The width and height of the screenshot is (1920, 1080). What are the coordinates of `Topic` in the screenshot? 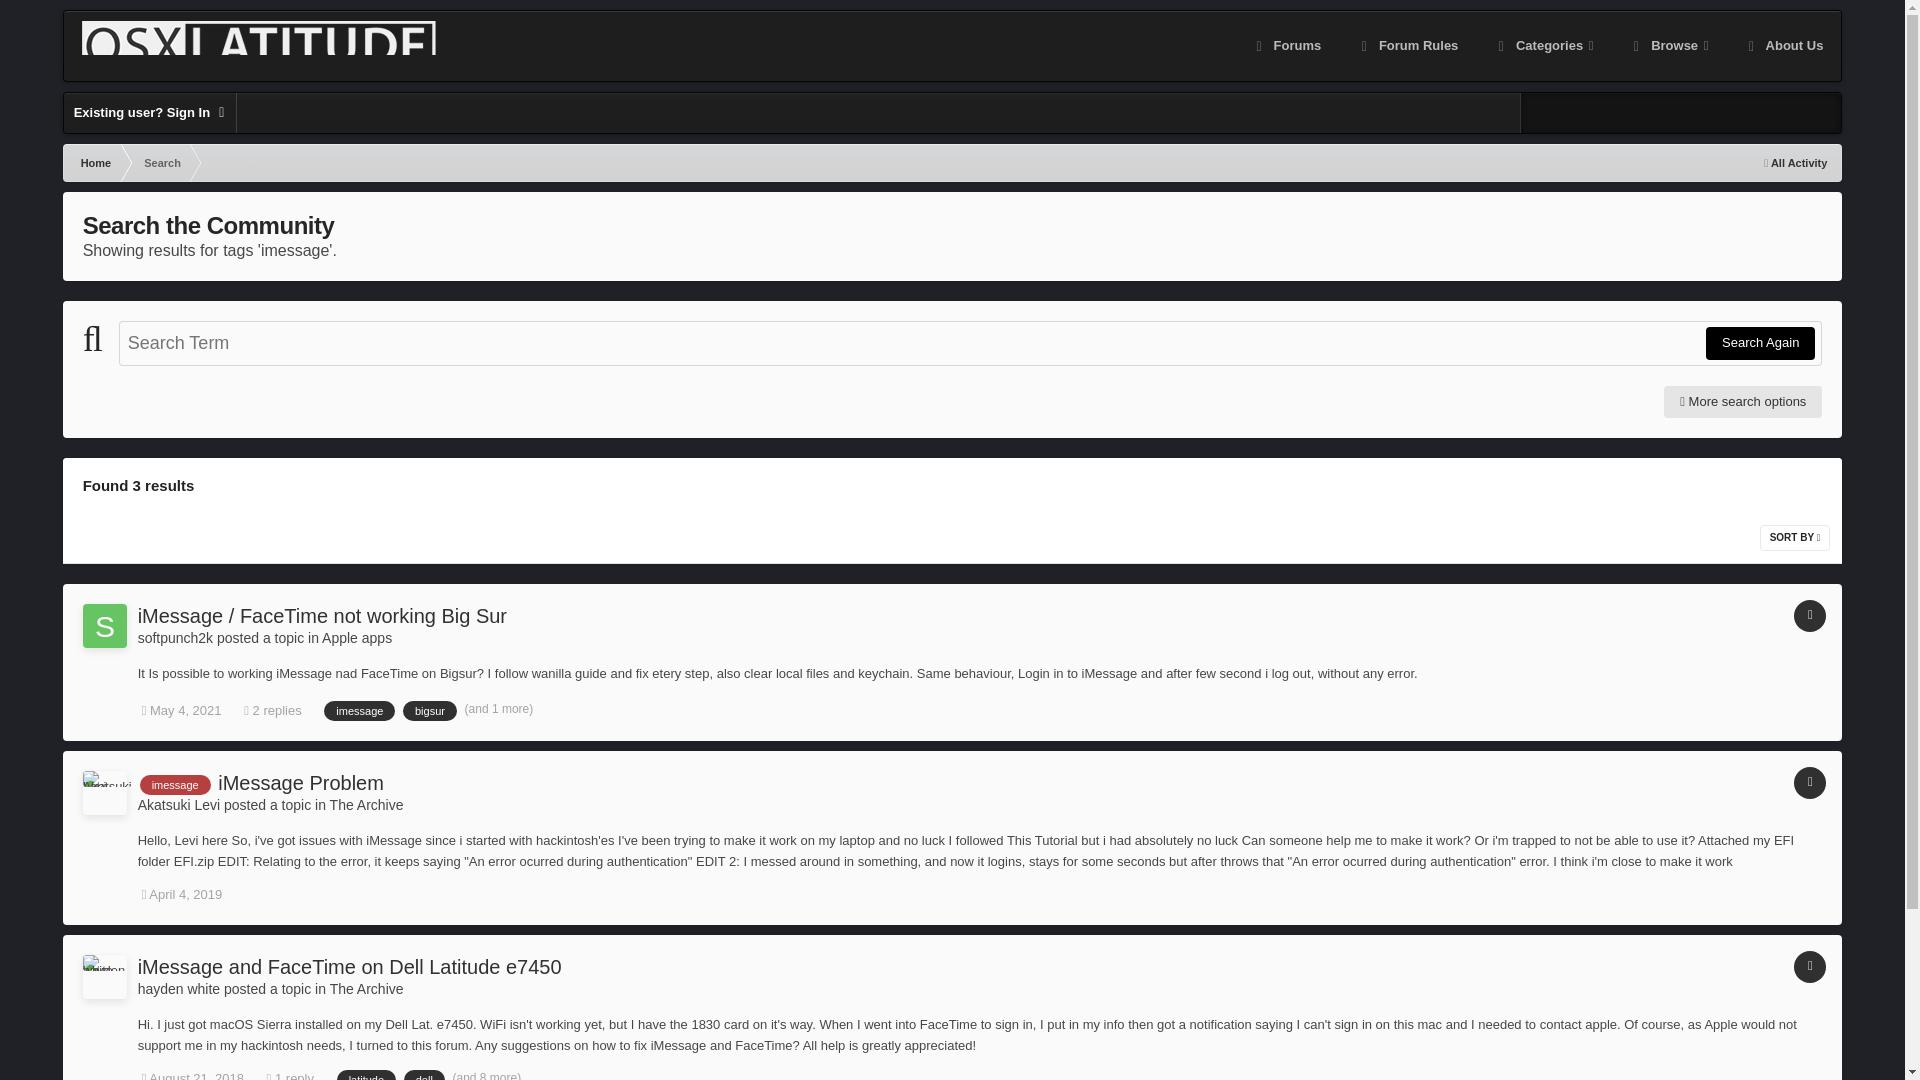 It's located at (1809, 782).